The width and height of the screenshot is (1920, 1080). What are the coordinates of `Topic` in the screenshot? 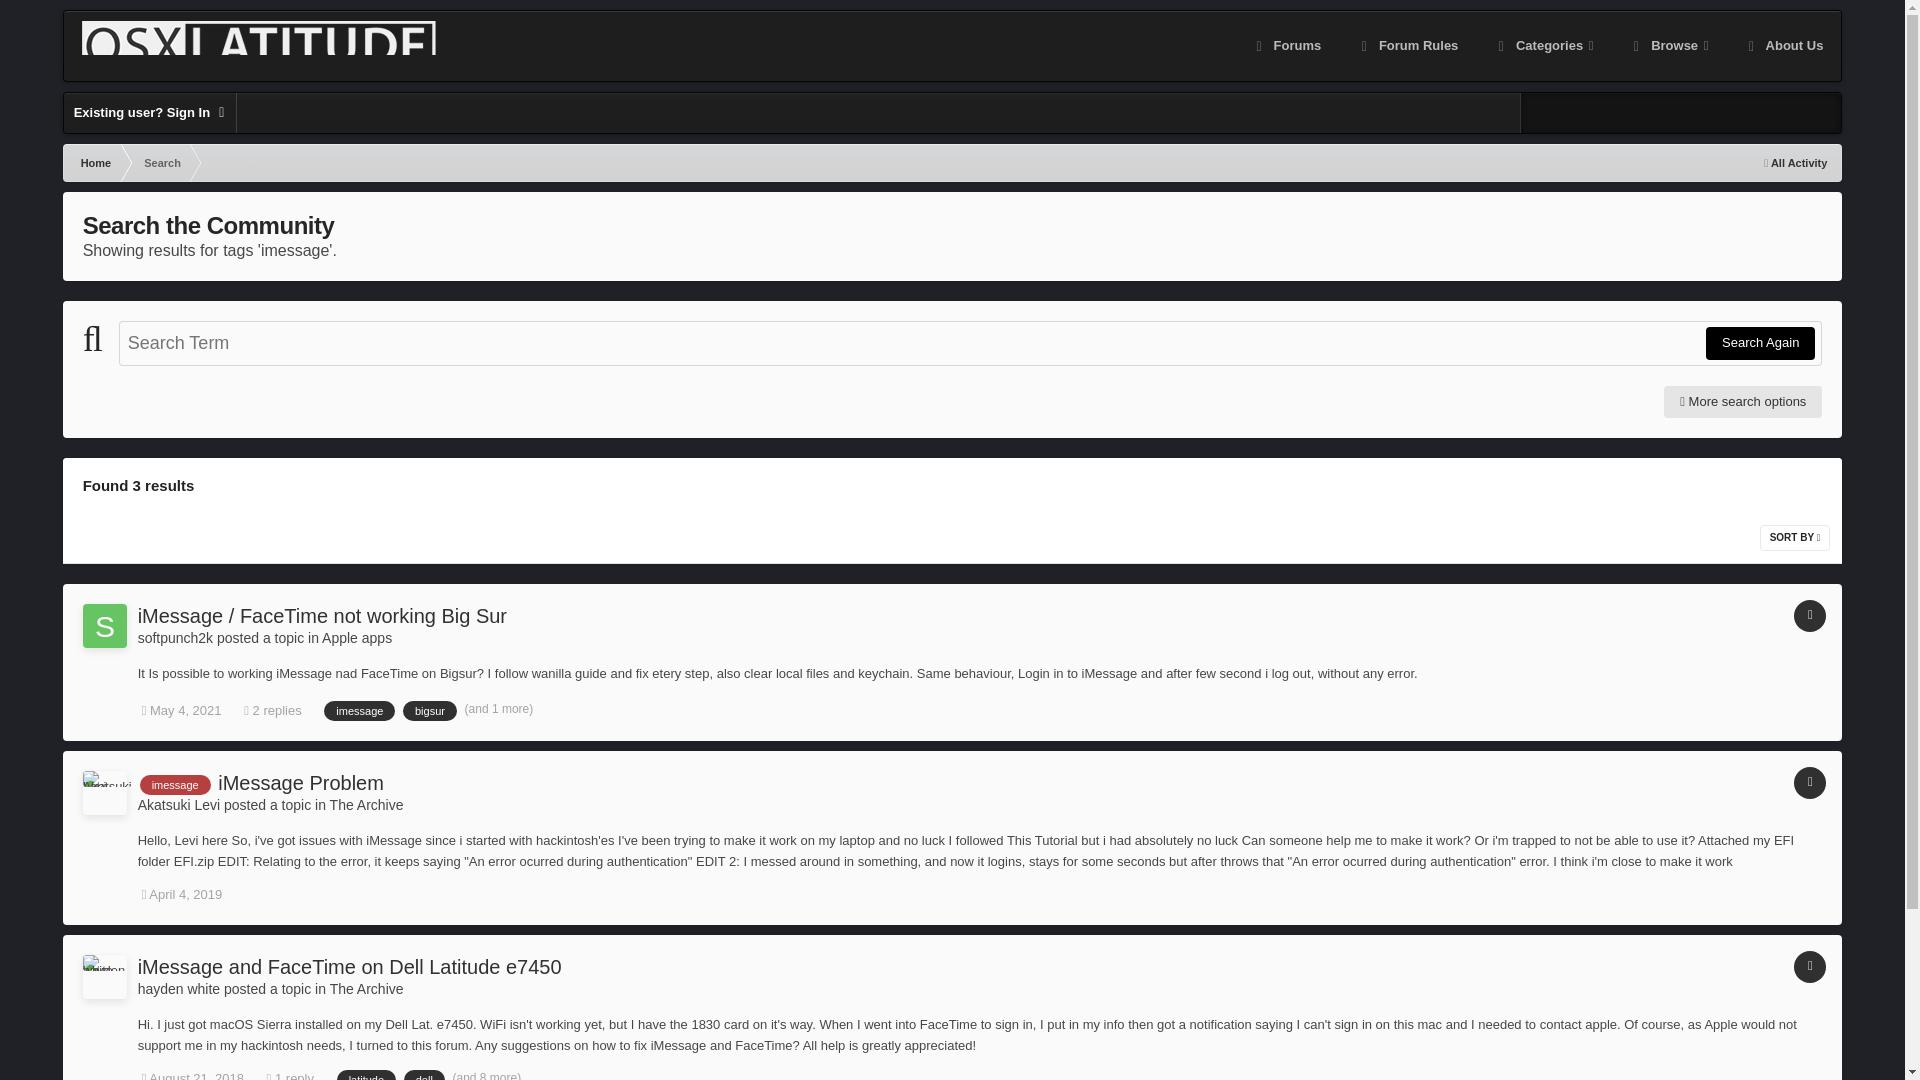 It's located at (1809, 782).